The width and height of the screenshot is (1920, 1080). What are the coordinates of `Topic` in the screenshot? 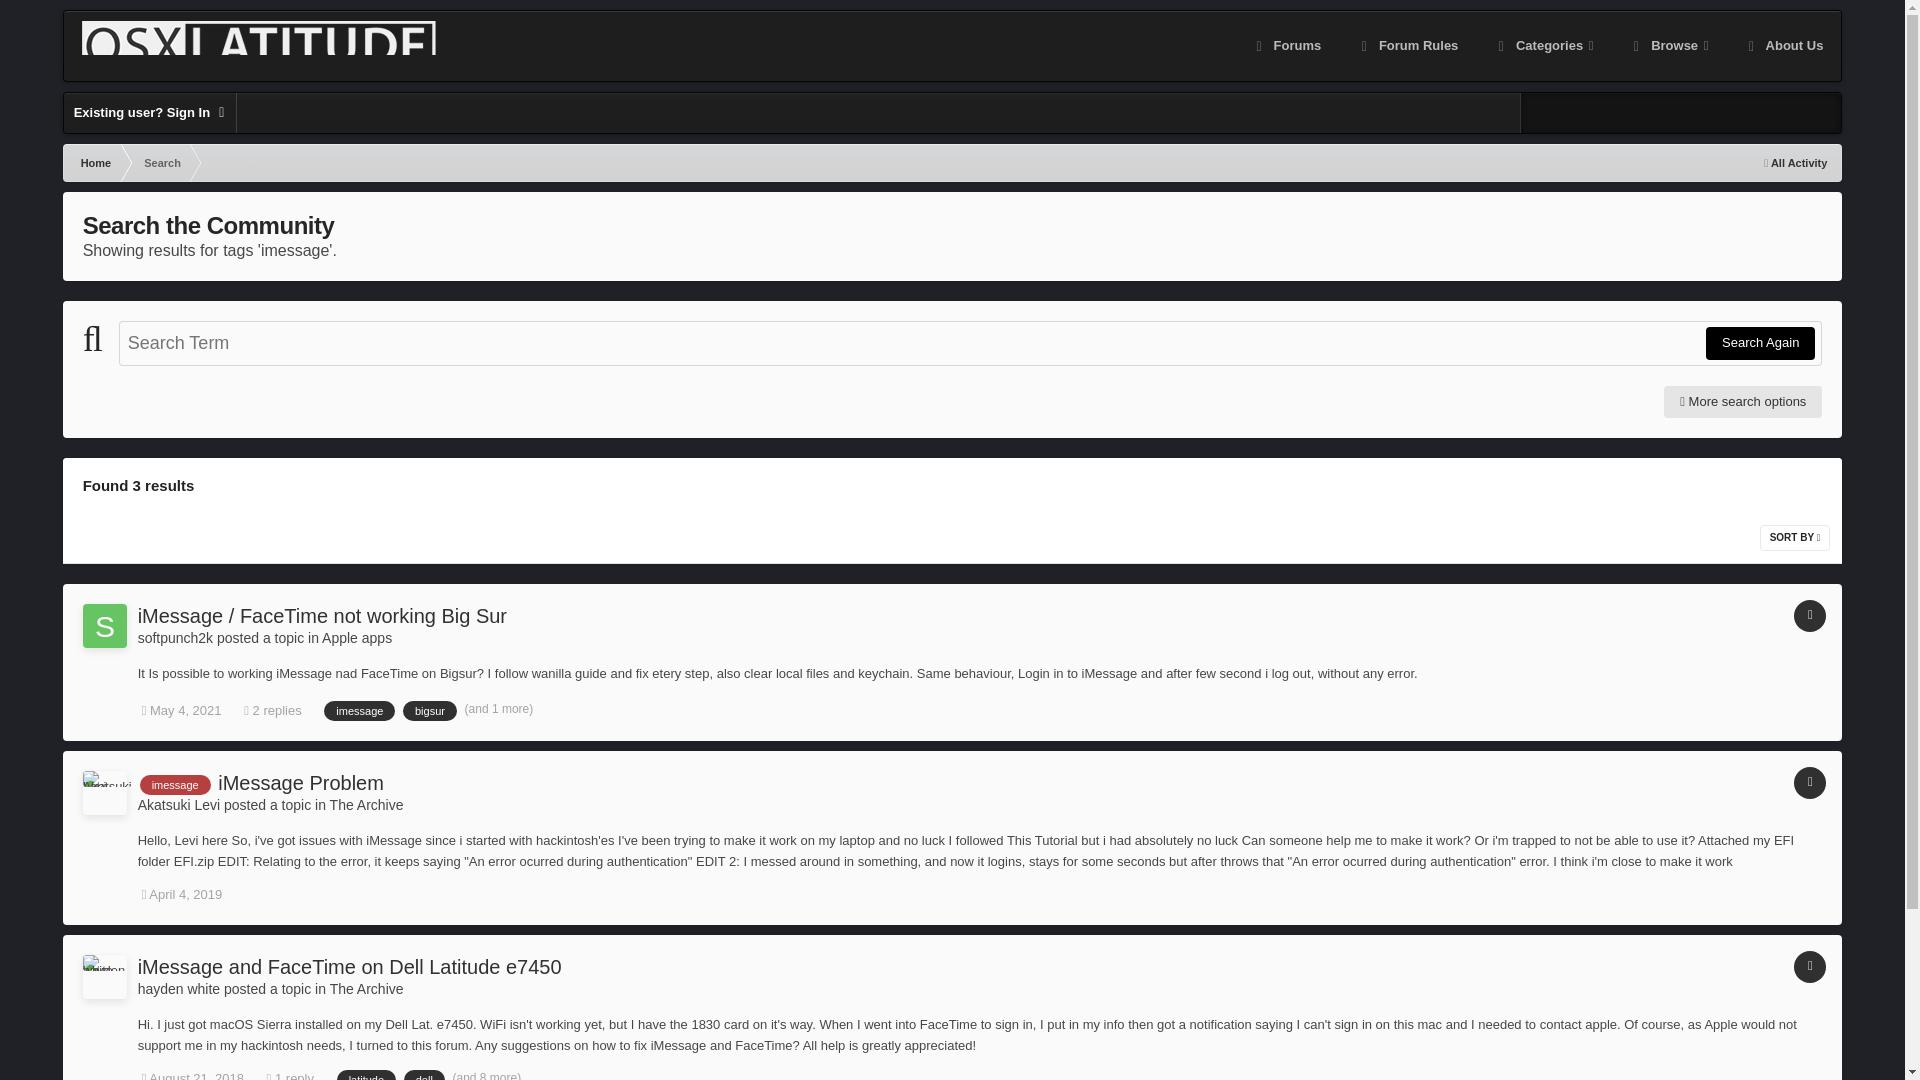 It's located at (1809, 782).